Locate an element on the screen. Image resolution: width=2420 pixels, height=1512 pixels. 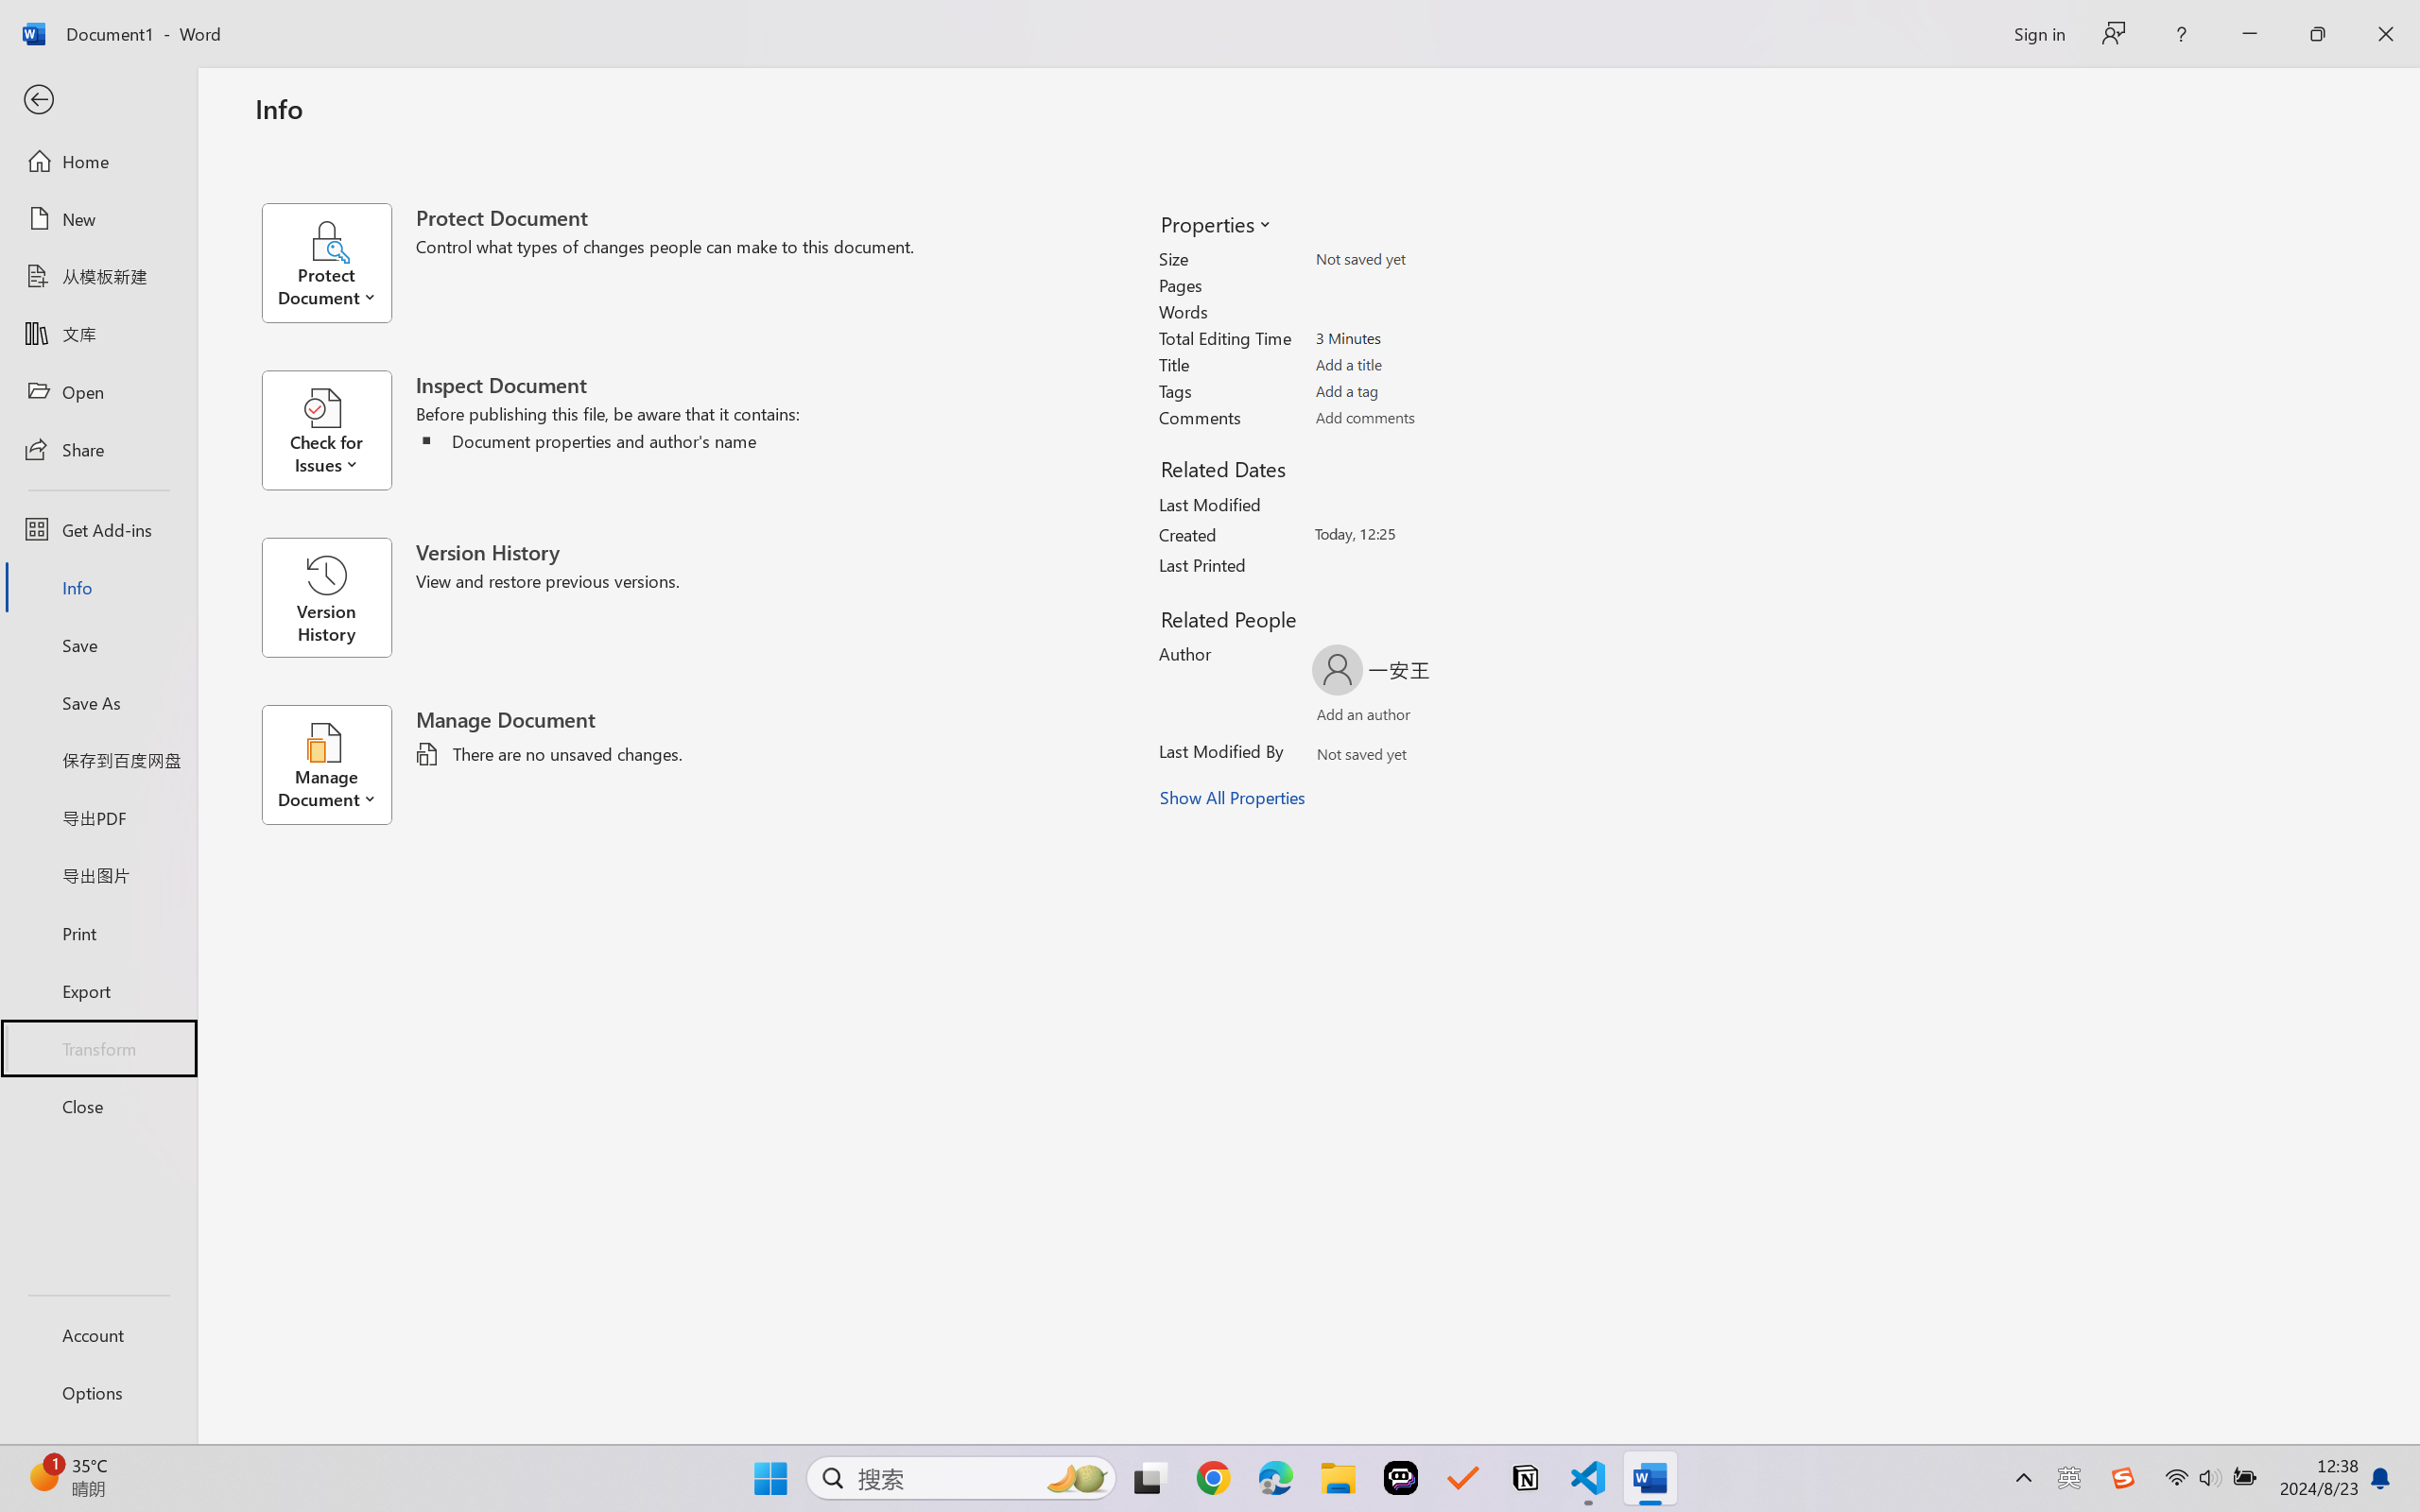
Get Add-ins is located at coordinates (98, 529).